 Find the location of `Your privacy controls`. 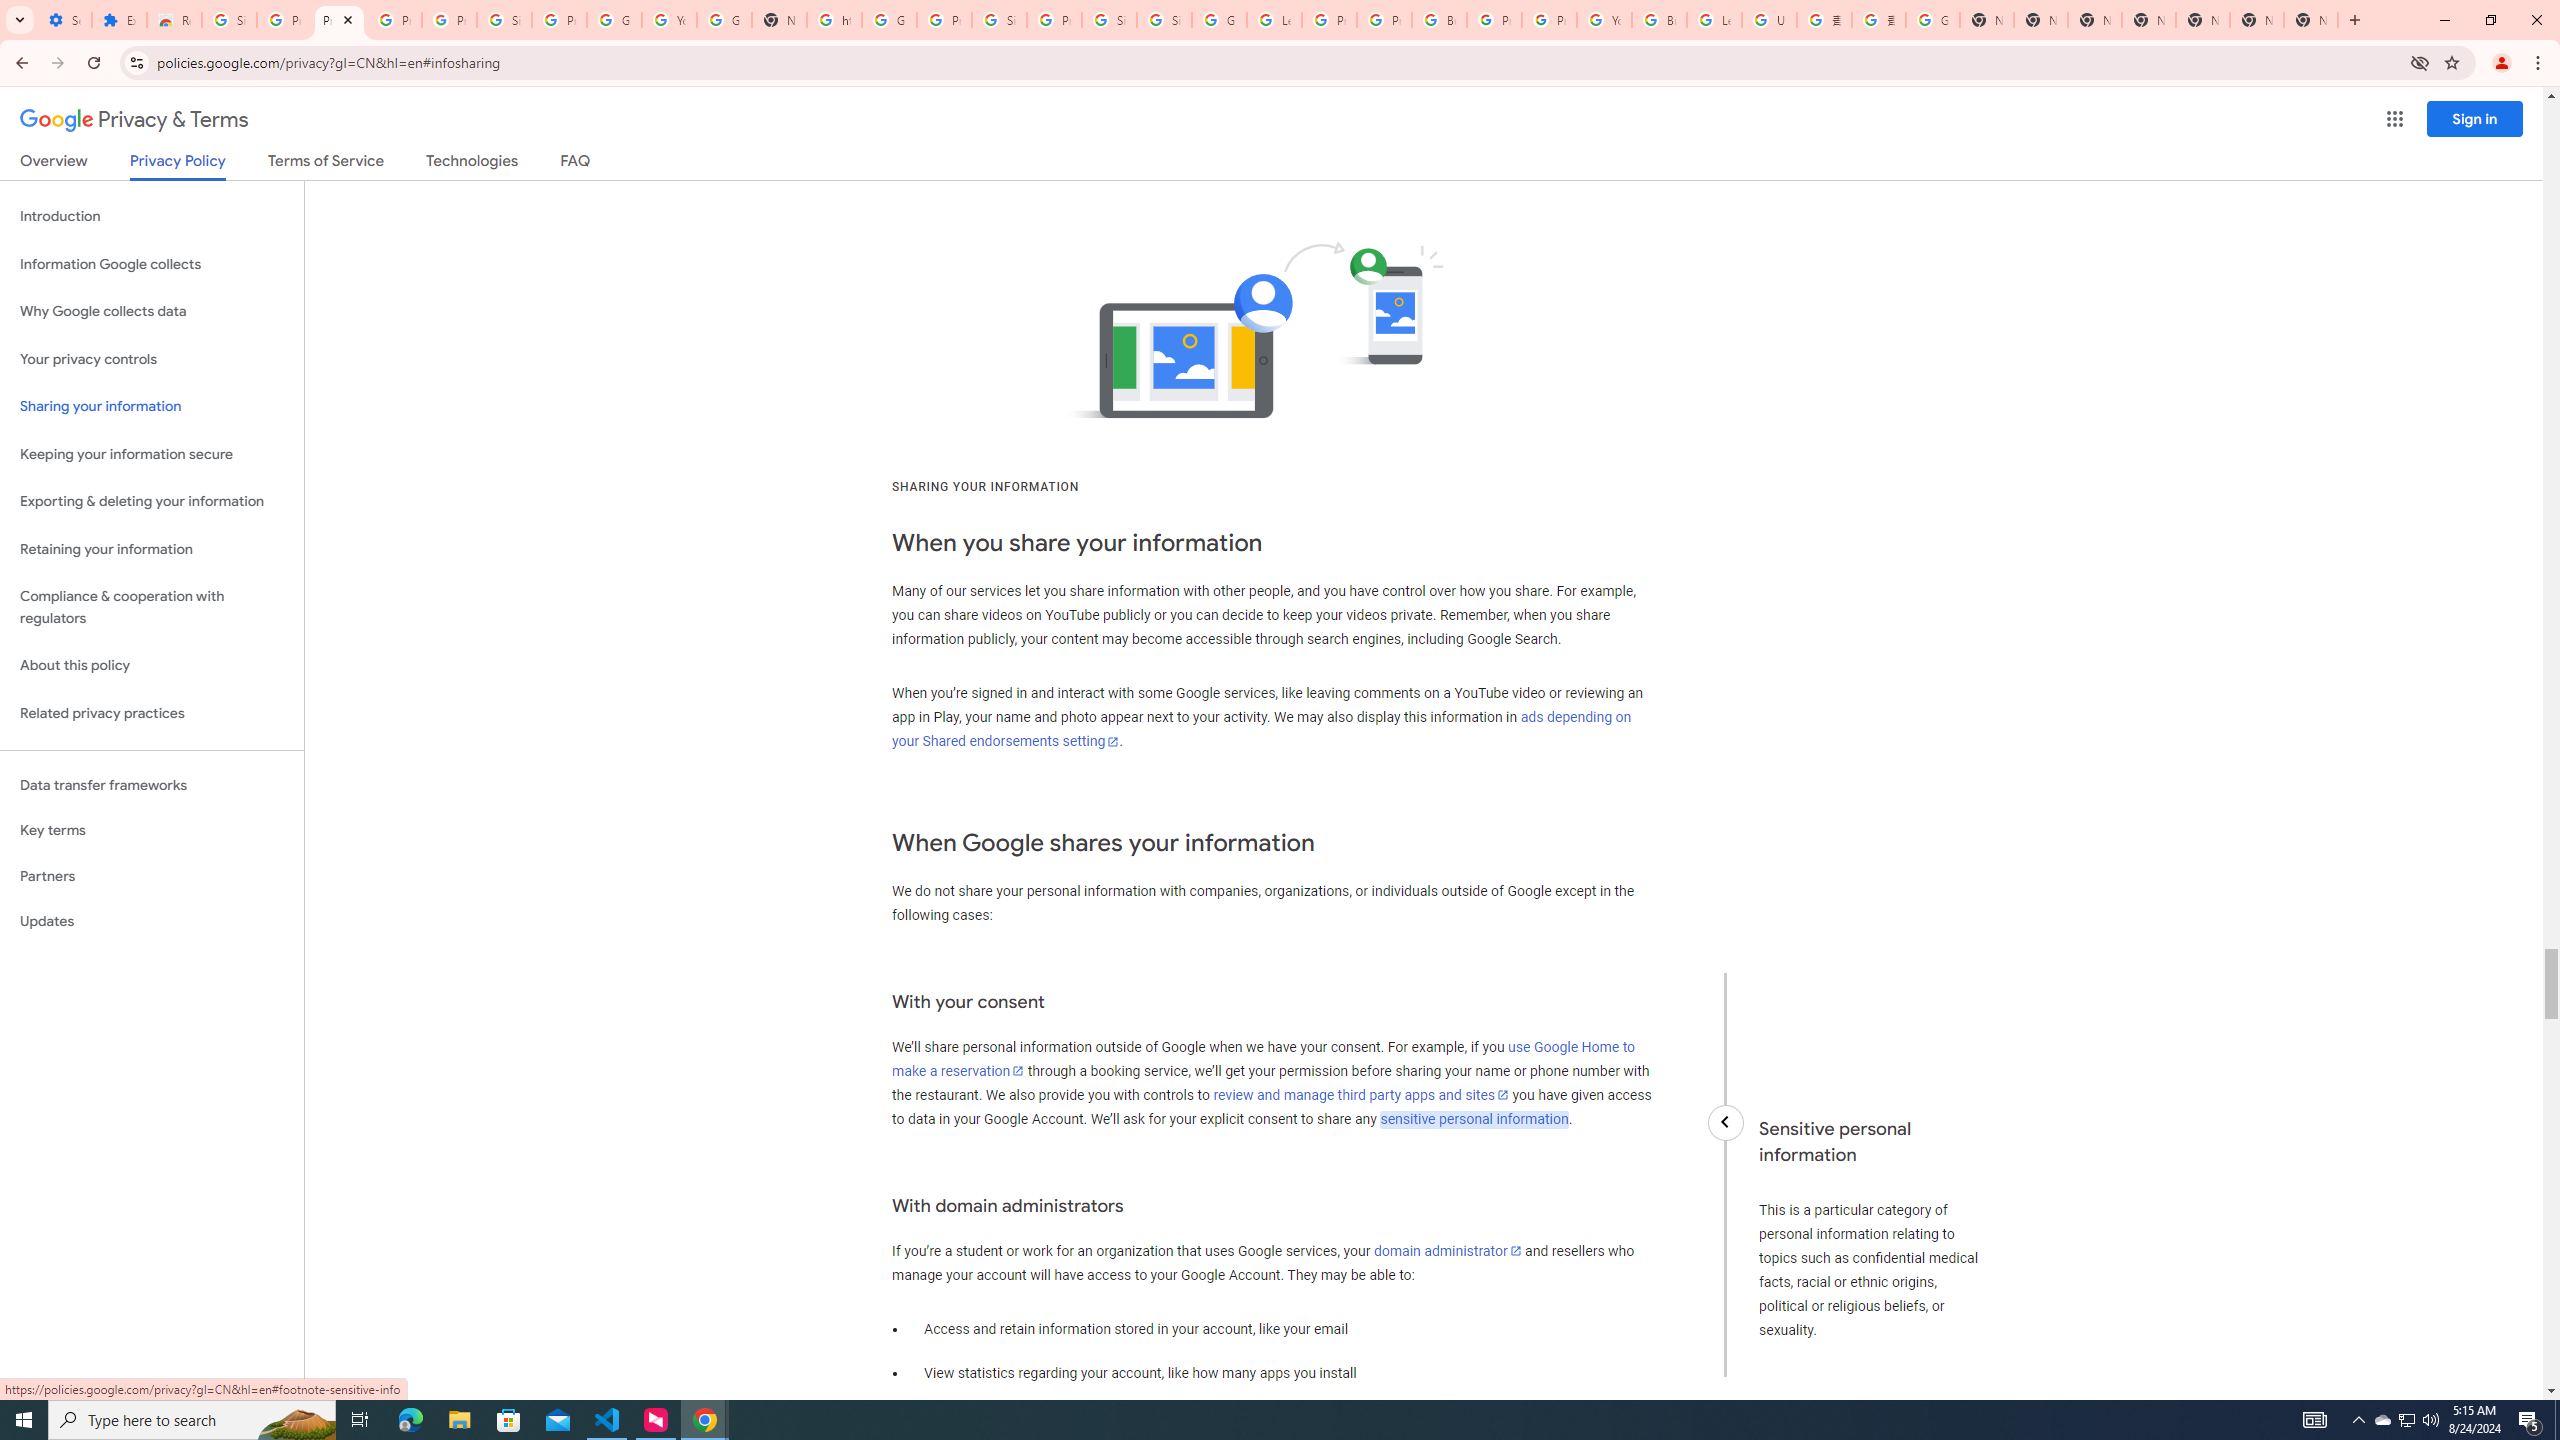

Your privacy controls is located at coordinates (152, 360).